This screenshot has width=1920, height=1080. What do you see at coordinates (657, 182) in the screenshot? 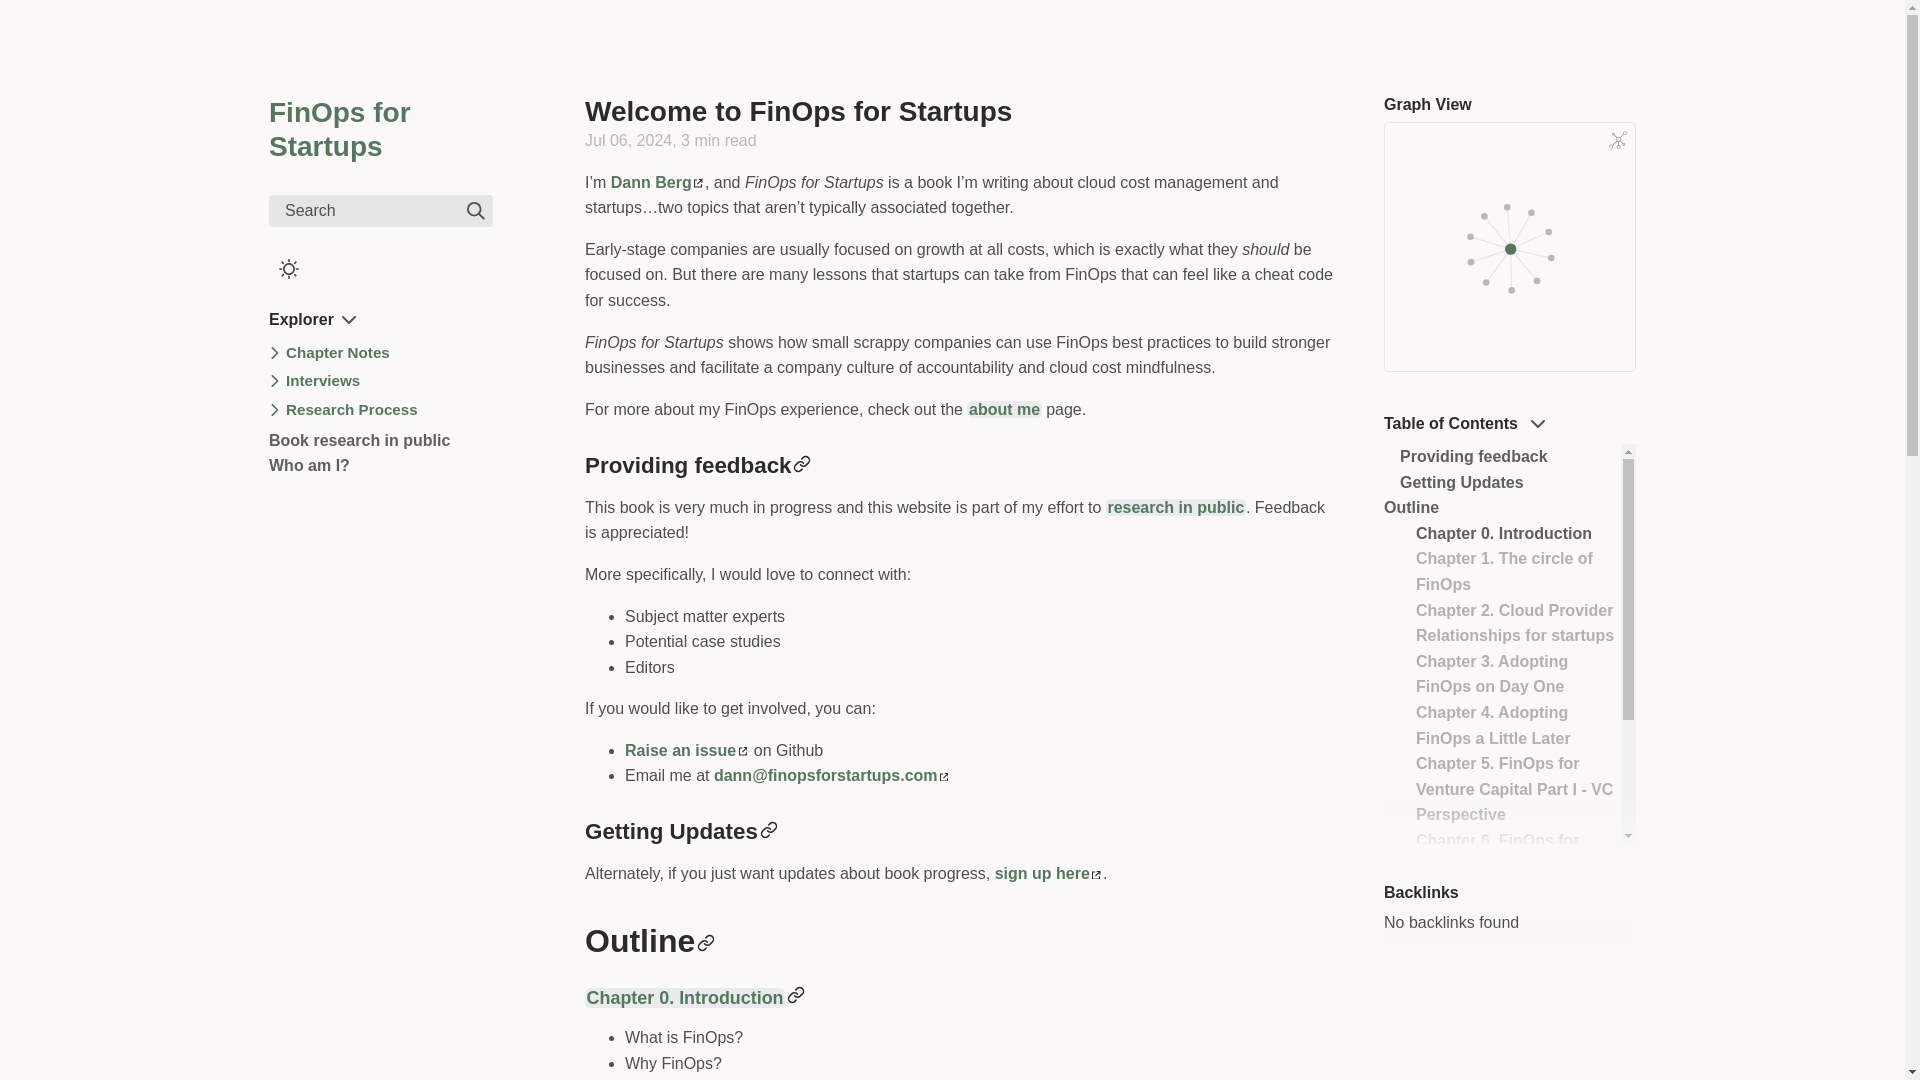
I see `Dann Berg` at bounding box center [657, 182].